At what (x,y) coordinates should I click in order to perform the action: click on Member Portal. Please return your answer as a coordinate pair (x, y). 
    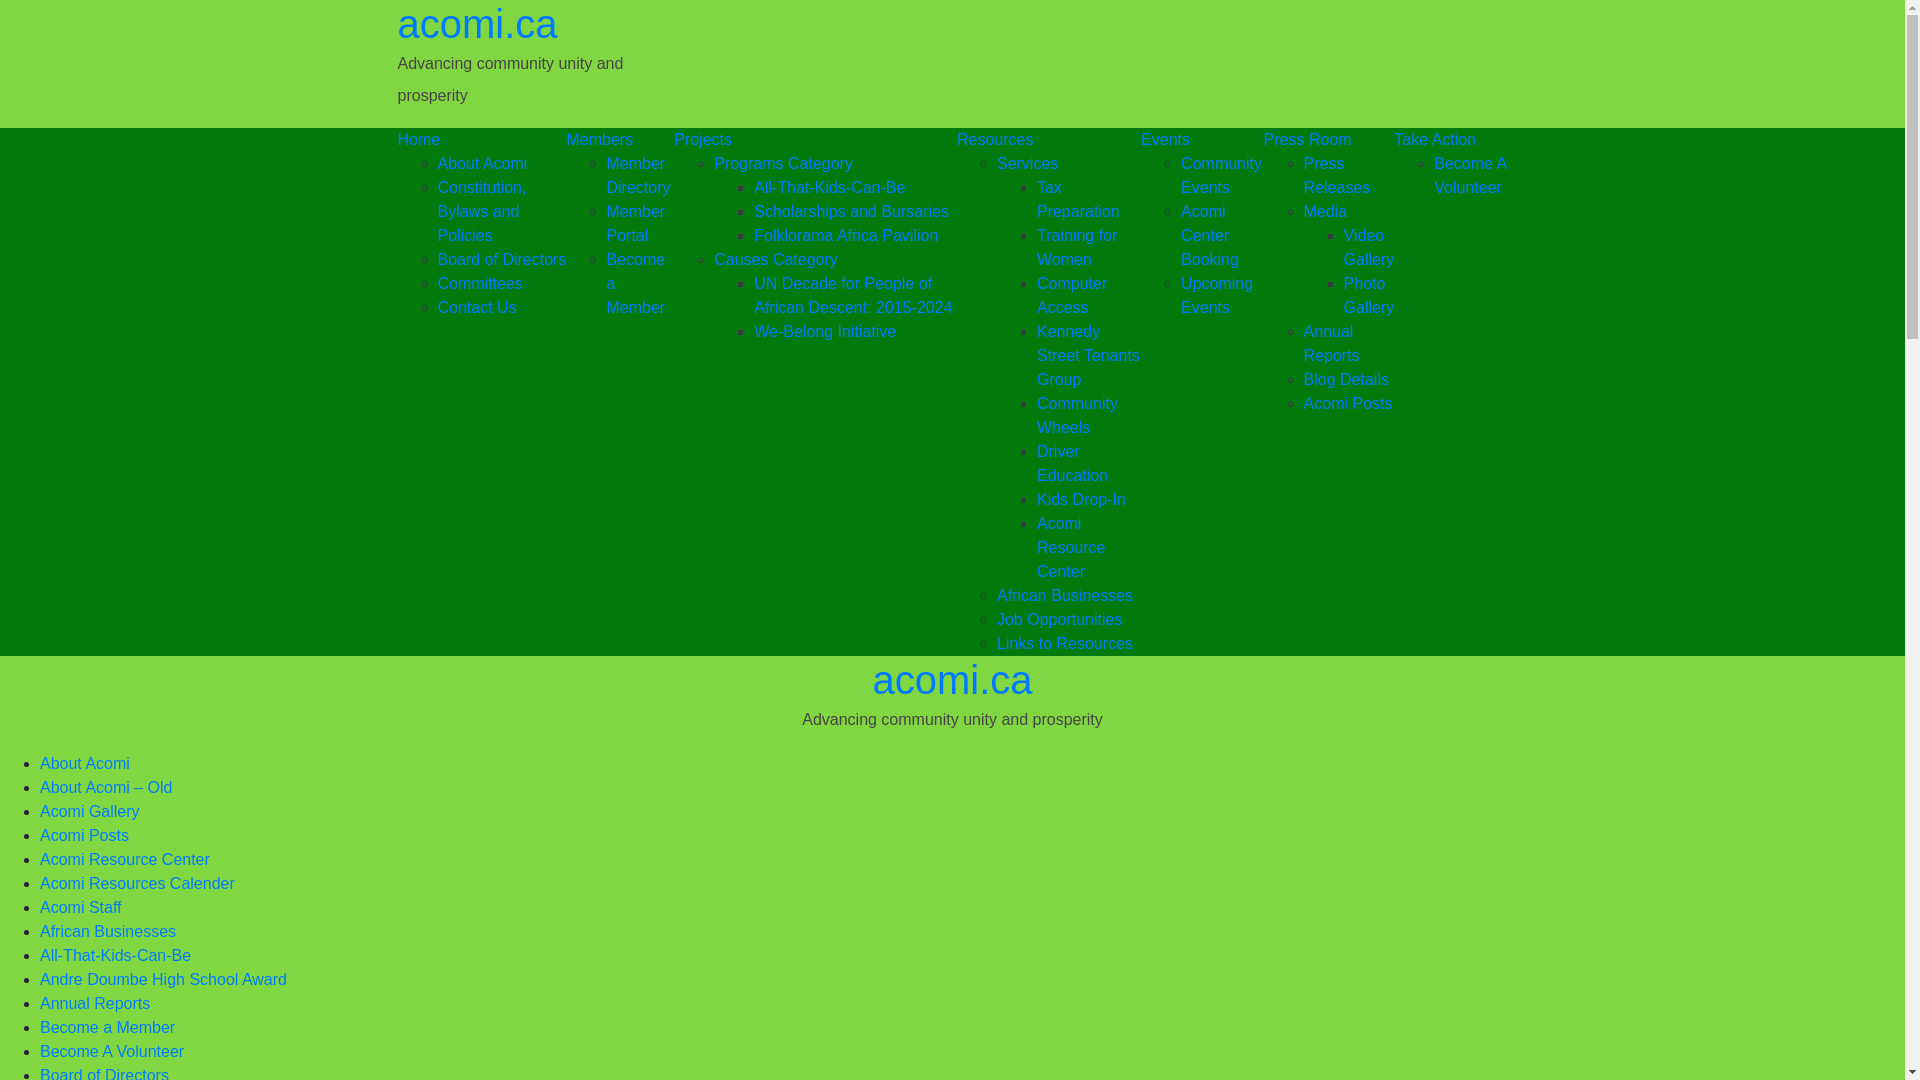
    Looking at the image, I should click on (640, 224).